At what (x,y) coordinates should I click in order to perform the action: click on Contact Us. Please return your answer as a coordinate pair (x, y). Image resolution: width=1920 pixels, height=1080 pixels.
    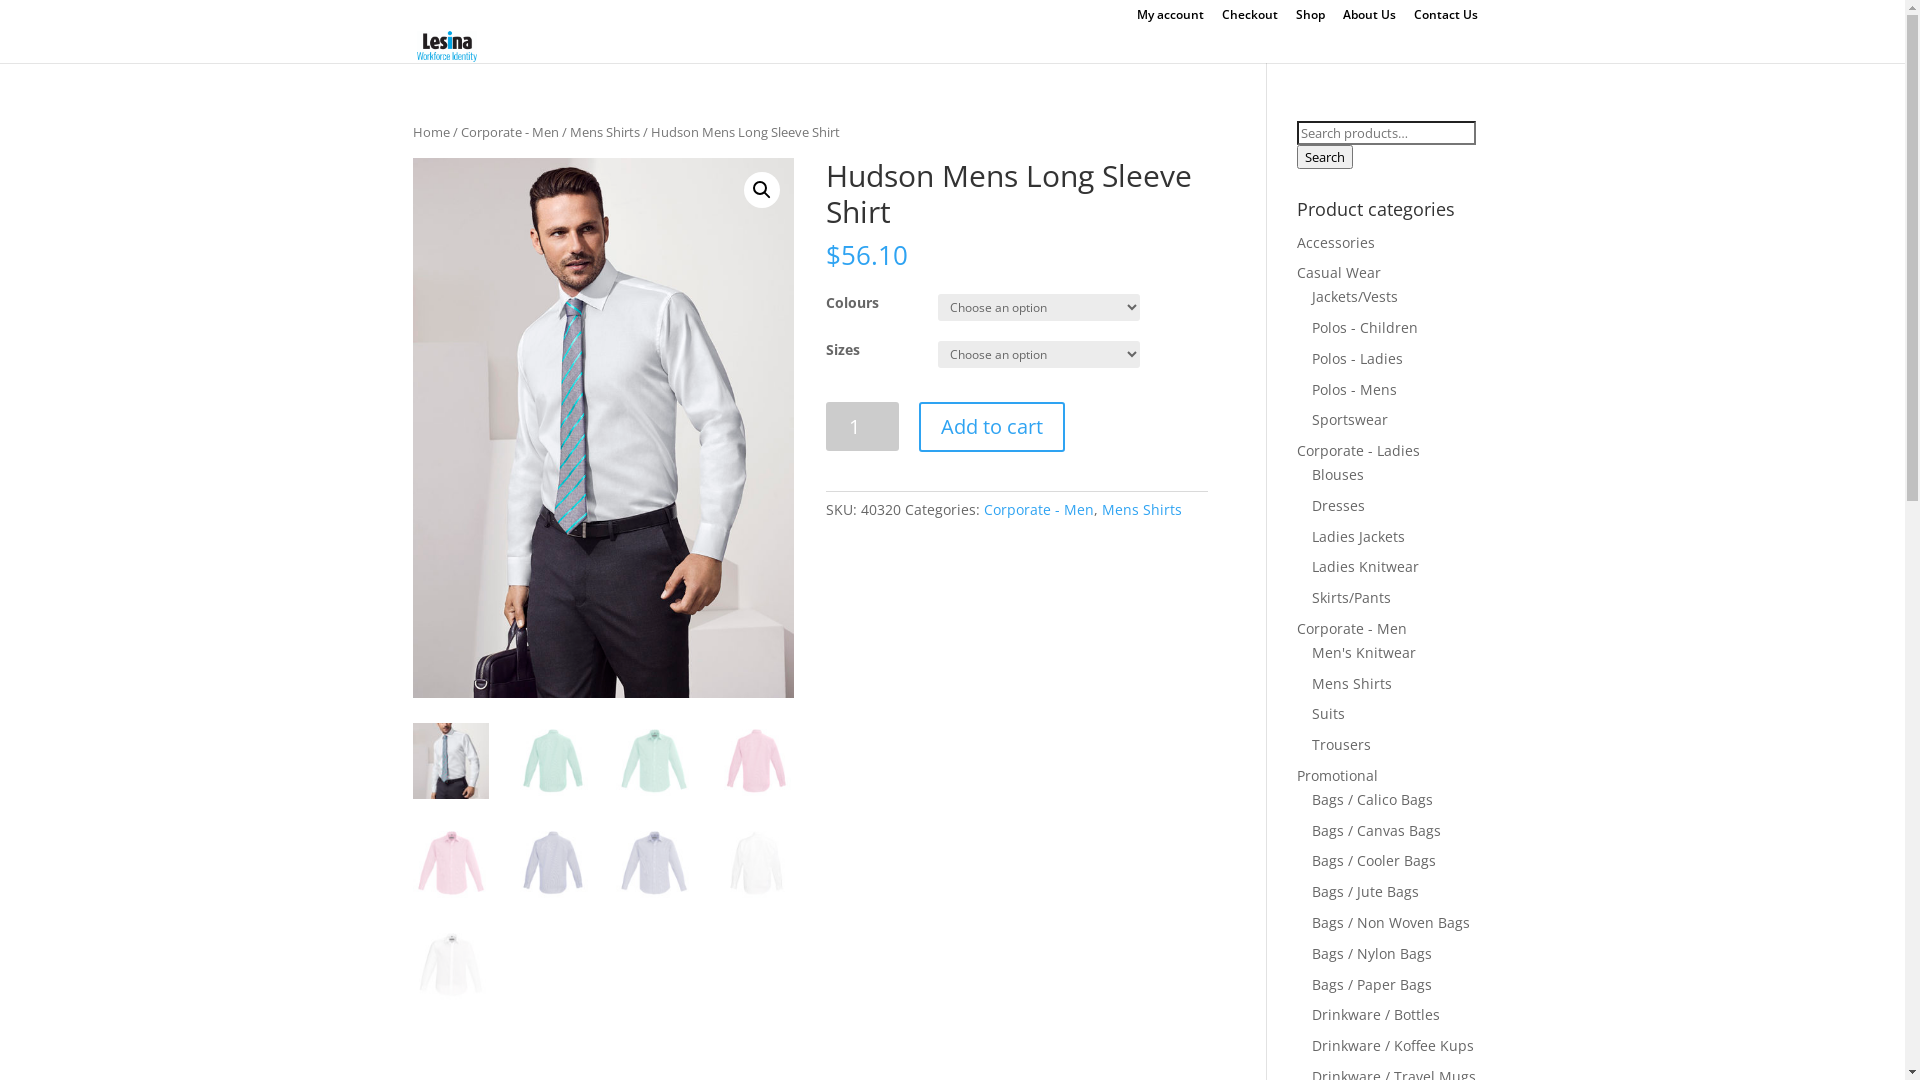
    Looking at the image, I should click on (1446, 20).